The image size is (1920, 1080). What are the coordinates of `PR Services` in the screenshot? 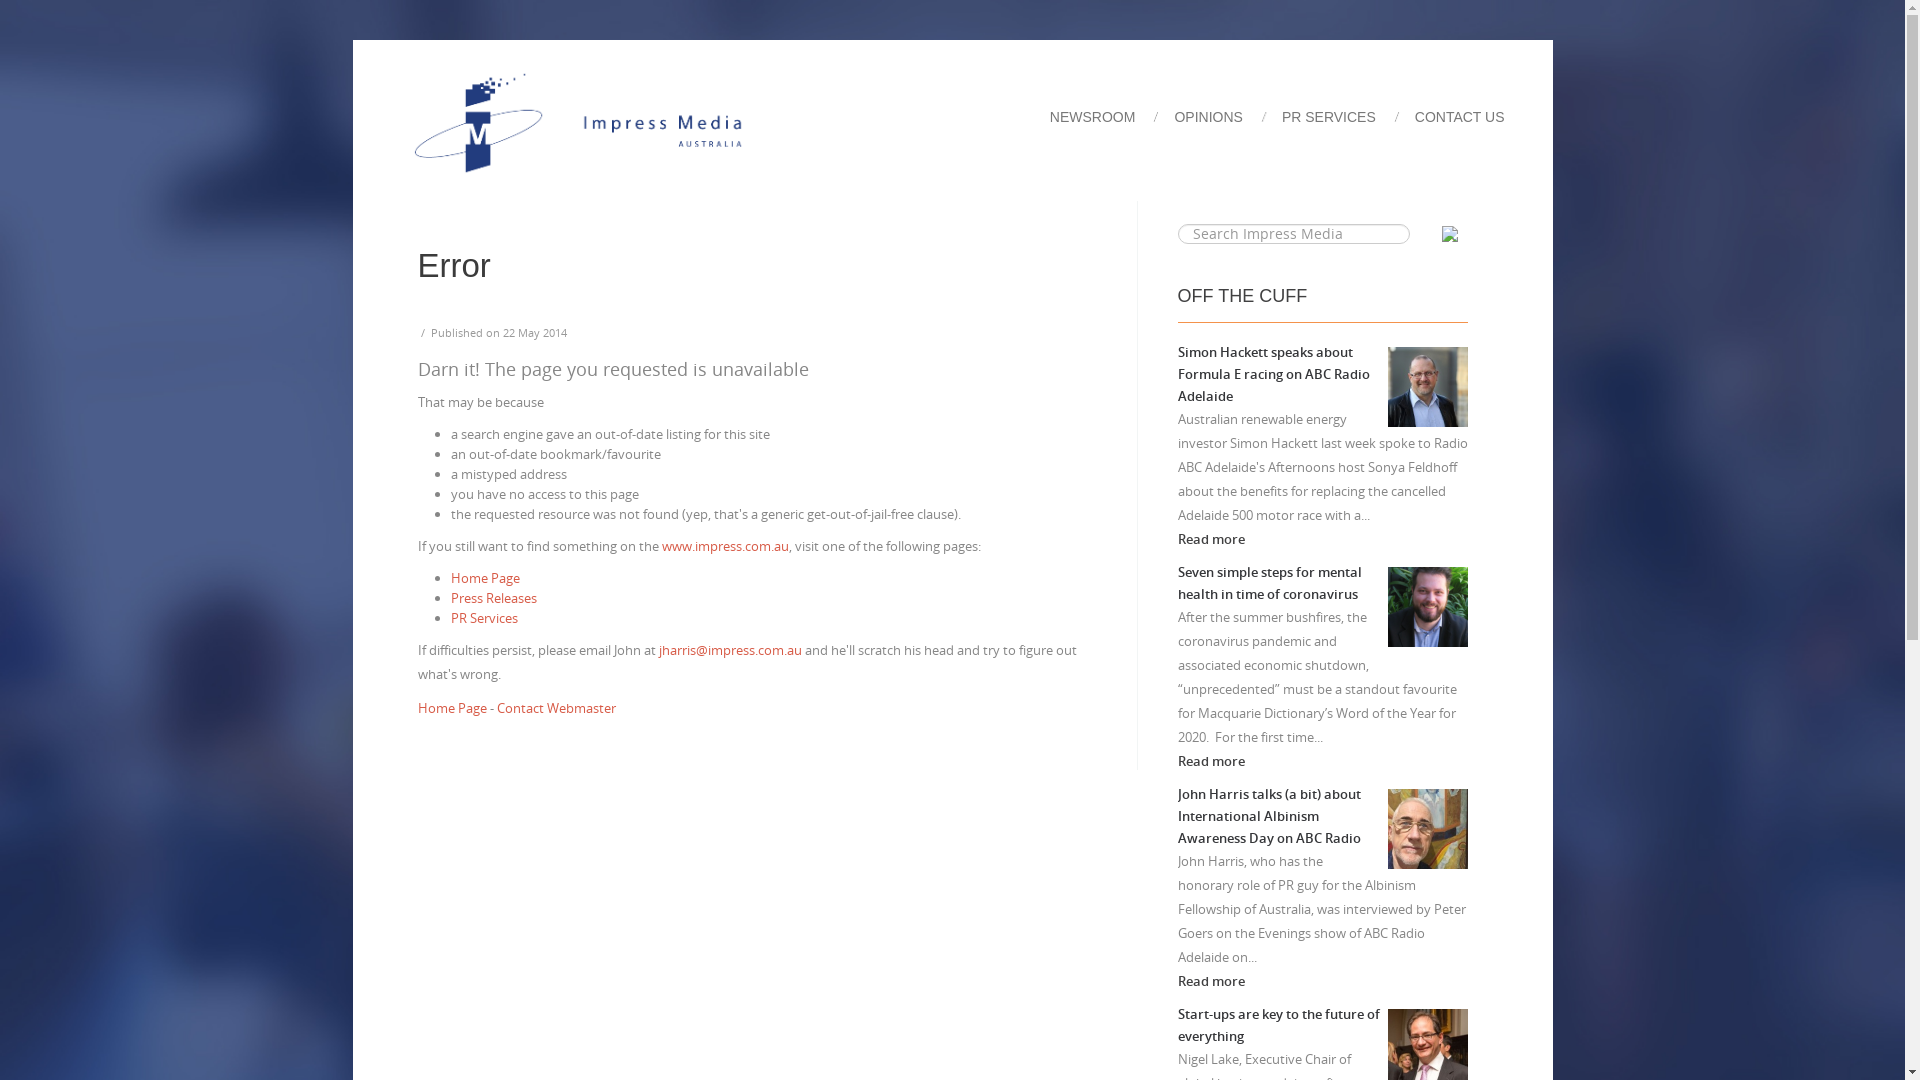 It's located at (484, 618).